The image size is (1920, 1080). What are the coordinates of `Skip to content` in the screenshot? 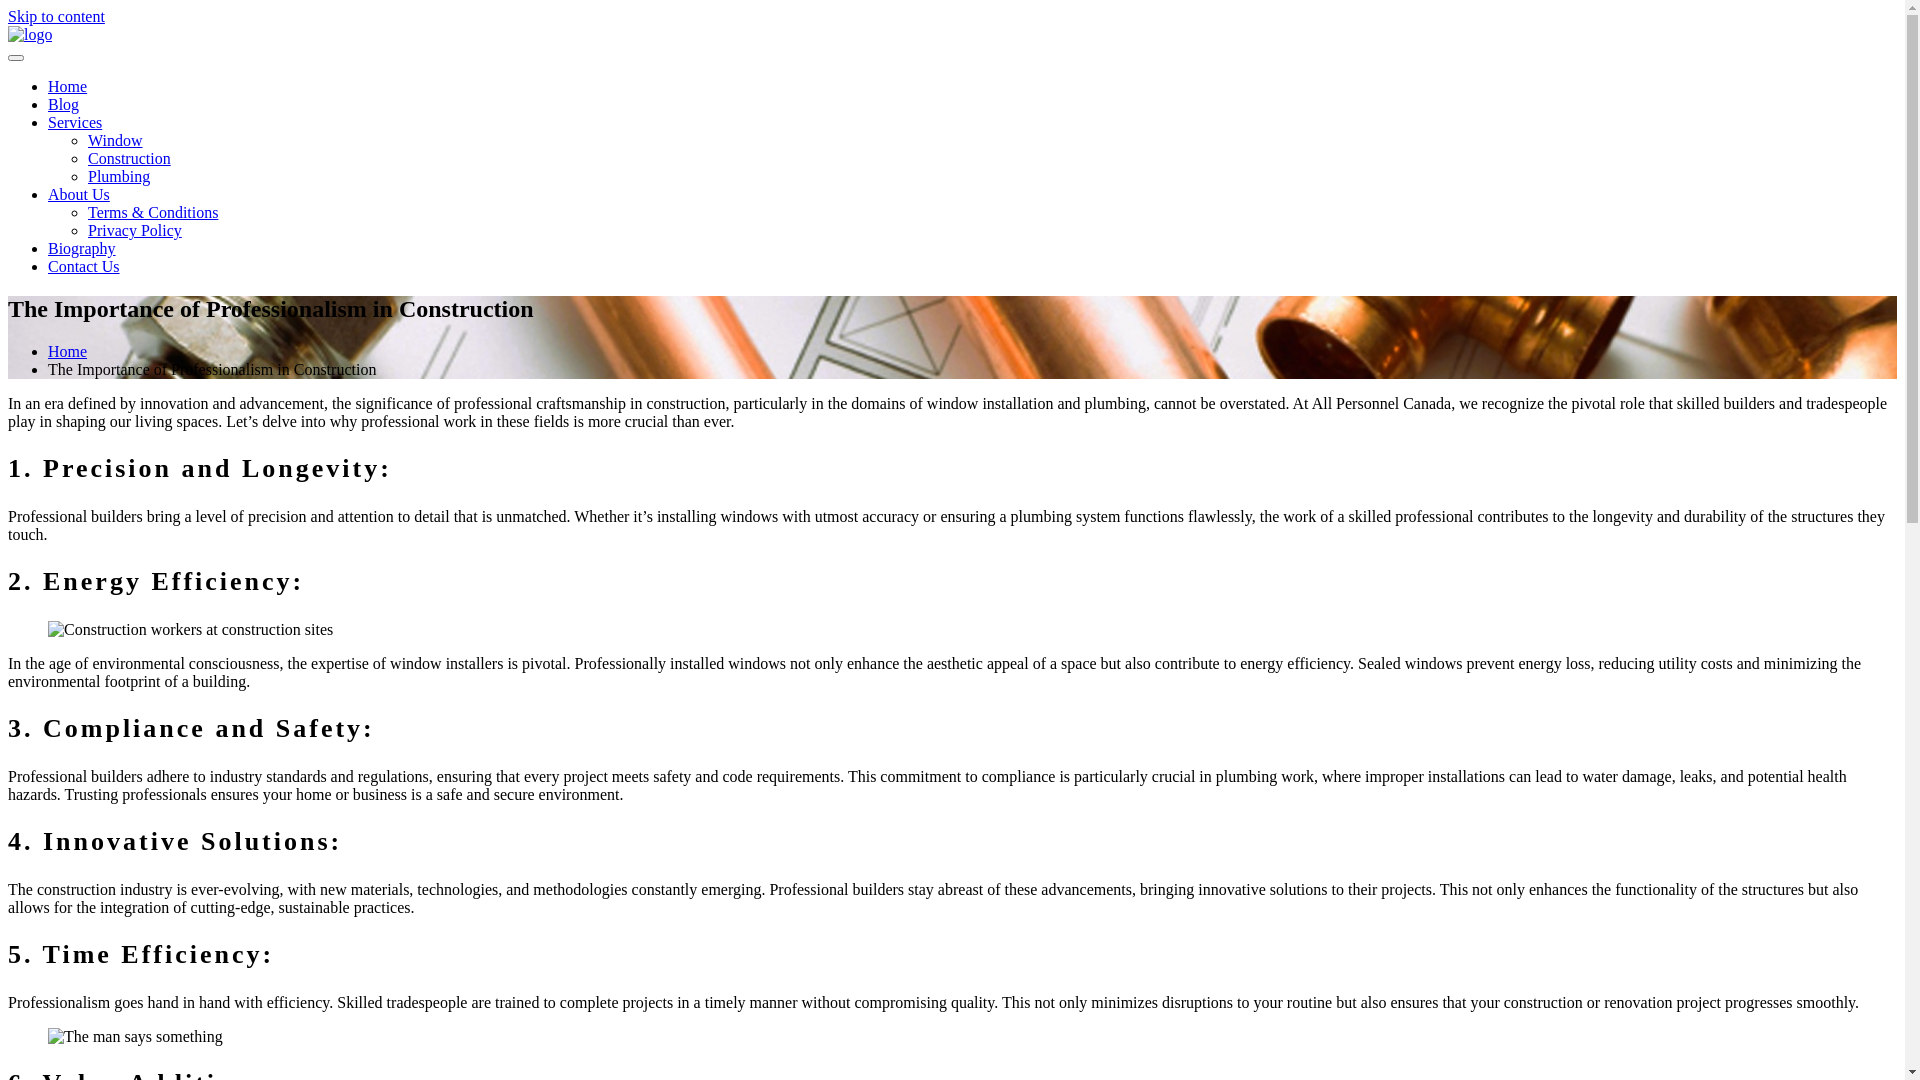 It's located at (56, 16).